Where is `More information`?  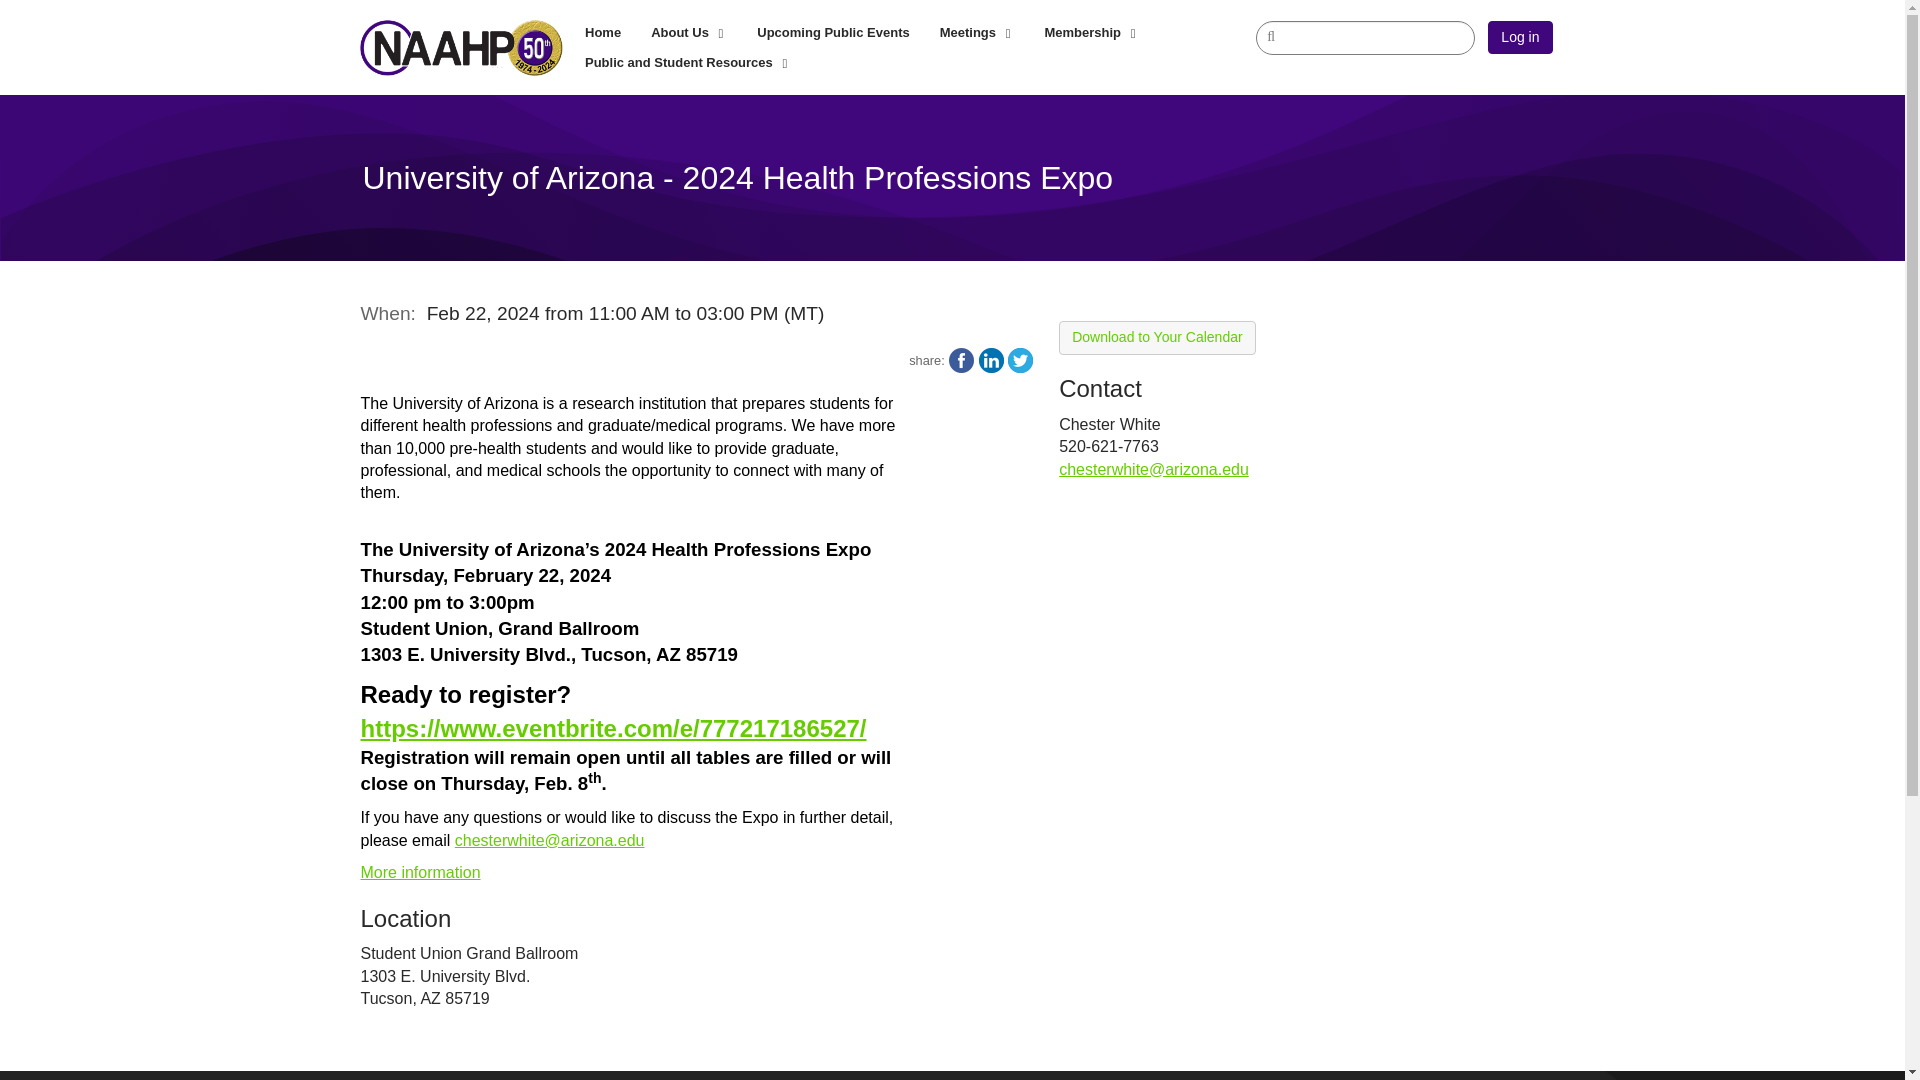
More information is located at coordinates (420, 872).